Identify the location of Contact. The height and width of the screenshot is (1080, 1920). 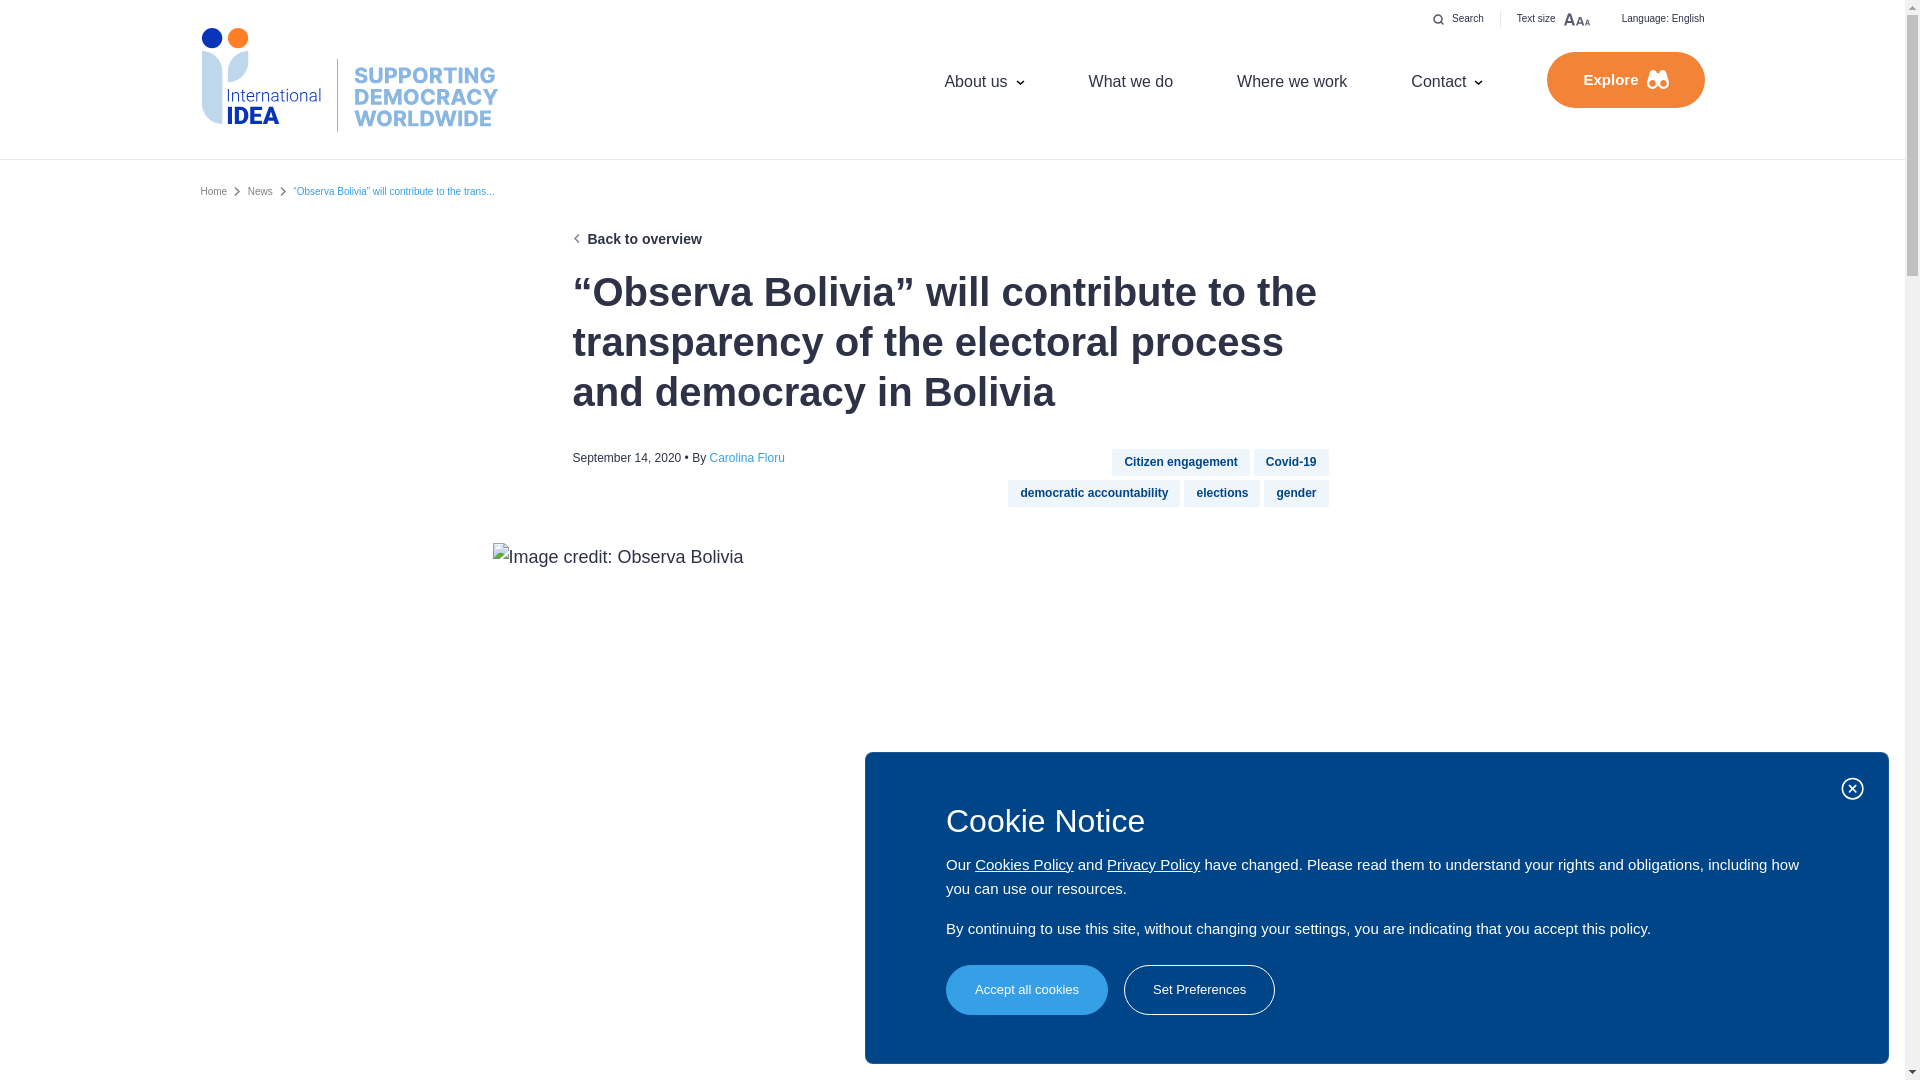
(1446, 80).